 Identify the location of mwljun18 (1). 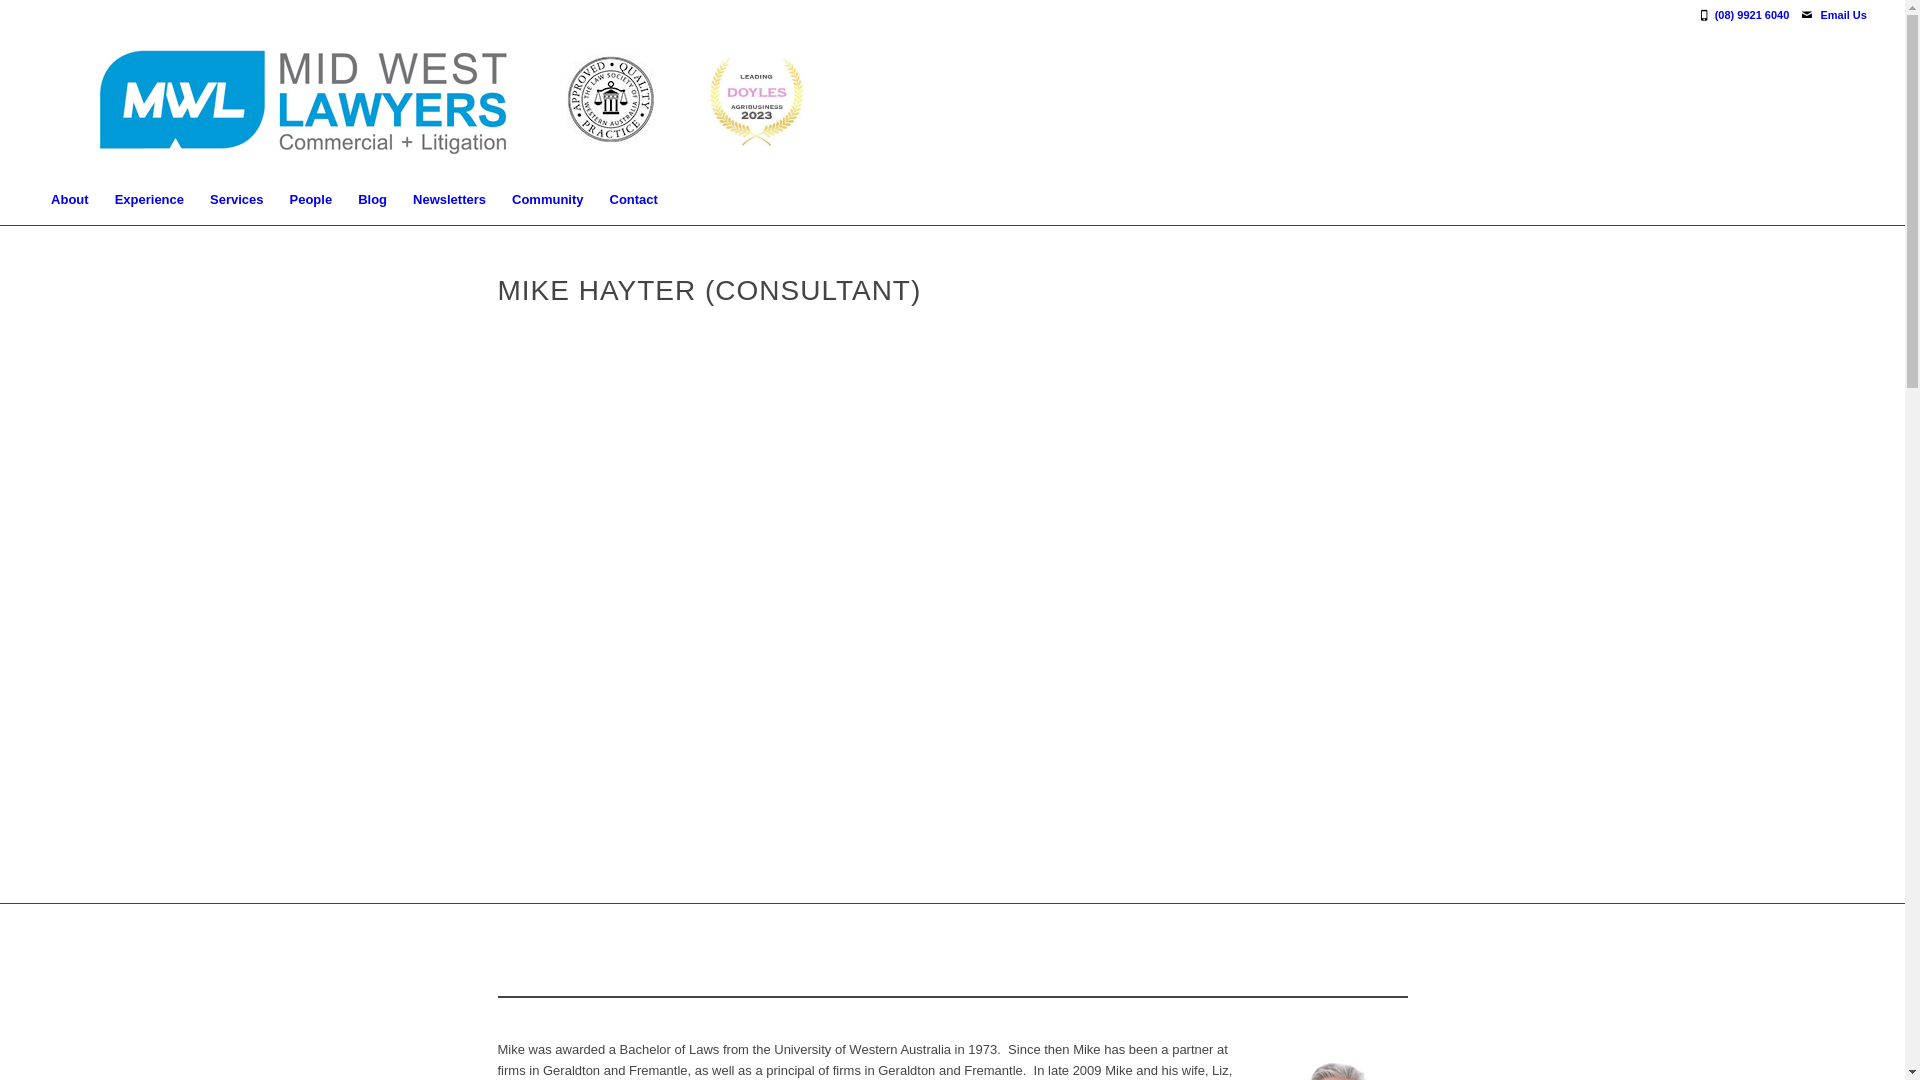
(438, 102).